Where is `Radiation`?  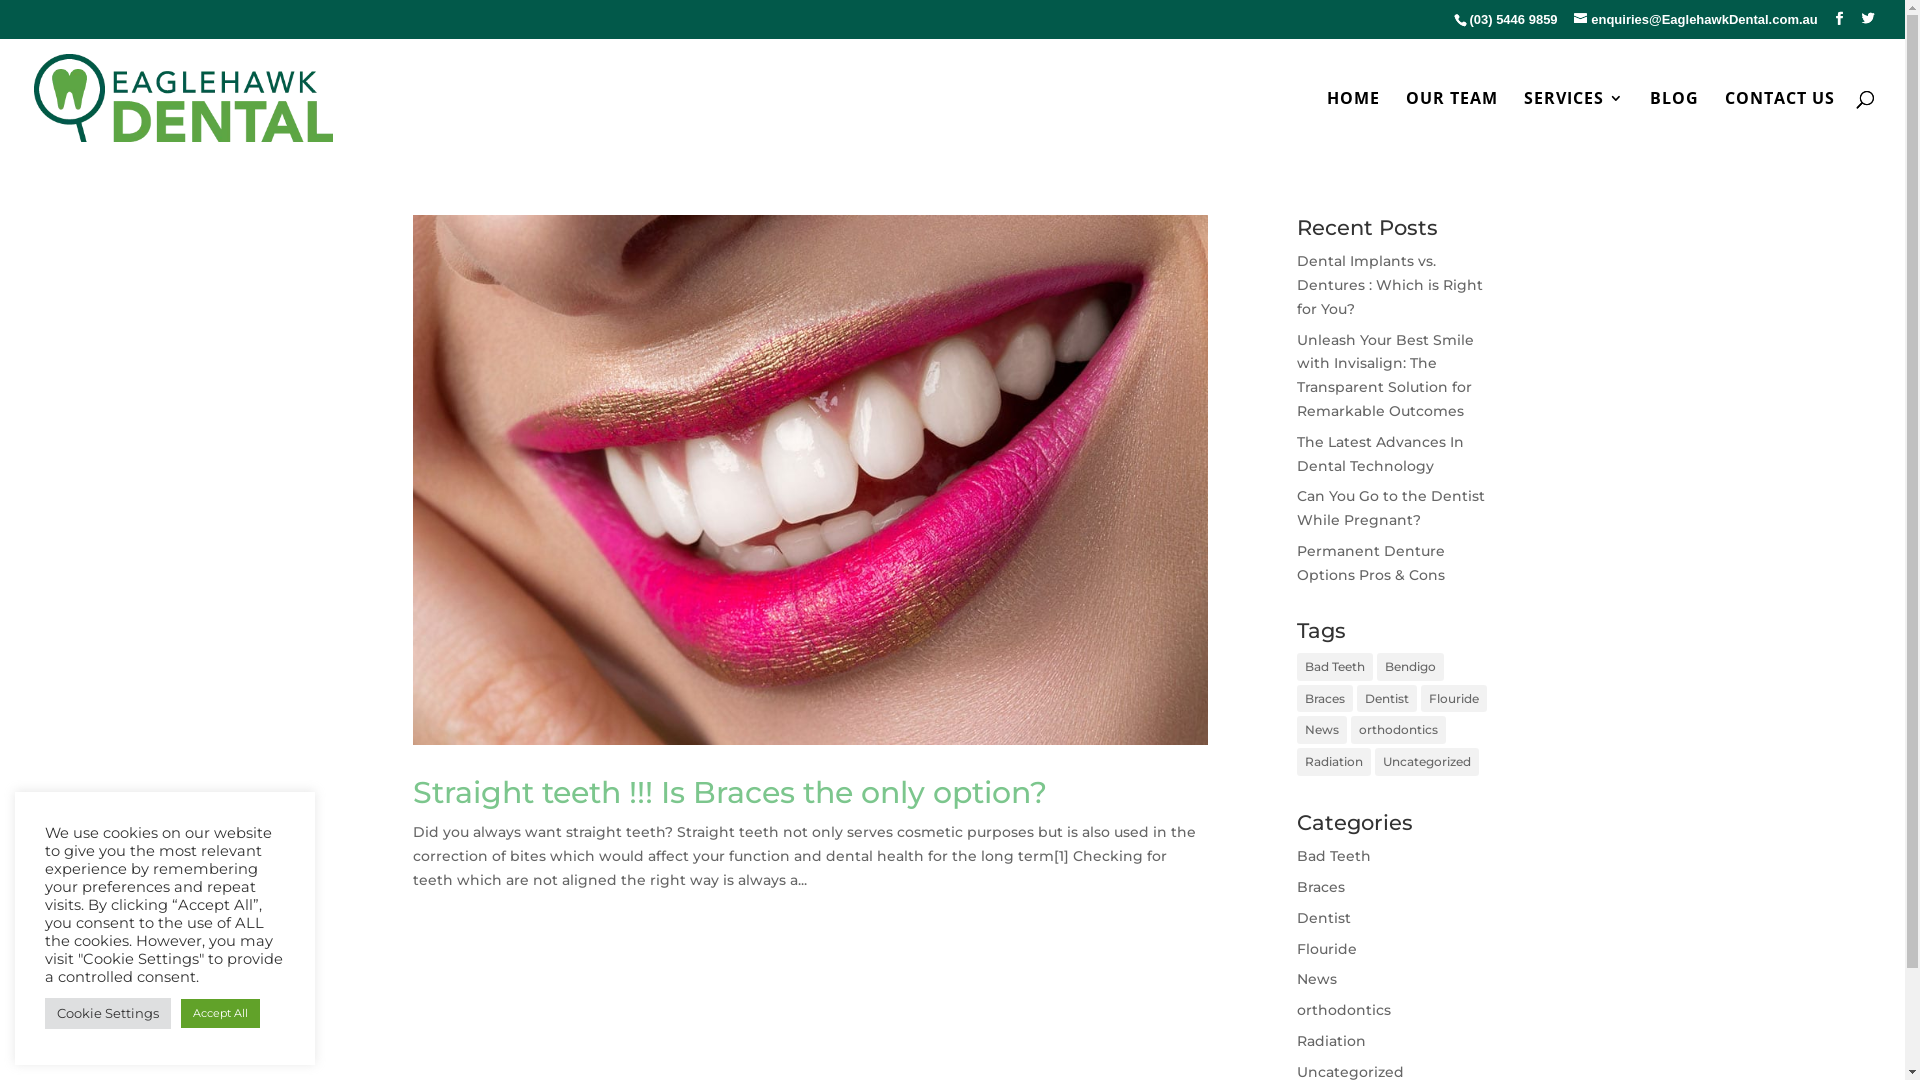
Radiation is located at coordinates (1332, 1041).